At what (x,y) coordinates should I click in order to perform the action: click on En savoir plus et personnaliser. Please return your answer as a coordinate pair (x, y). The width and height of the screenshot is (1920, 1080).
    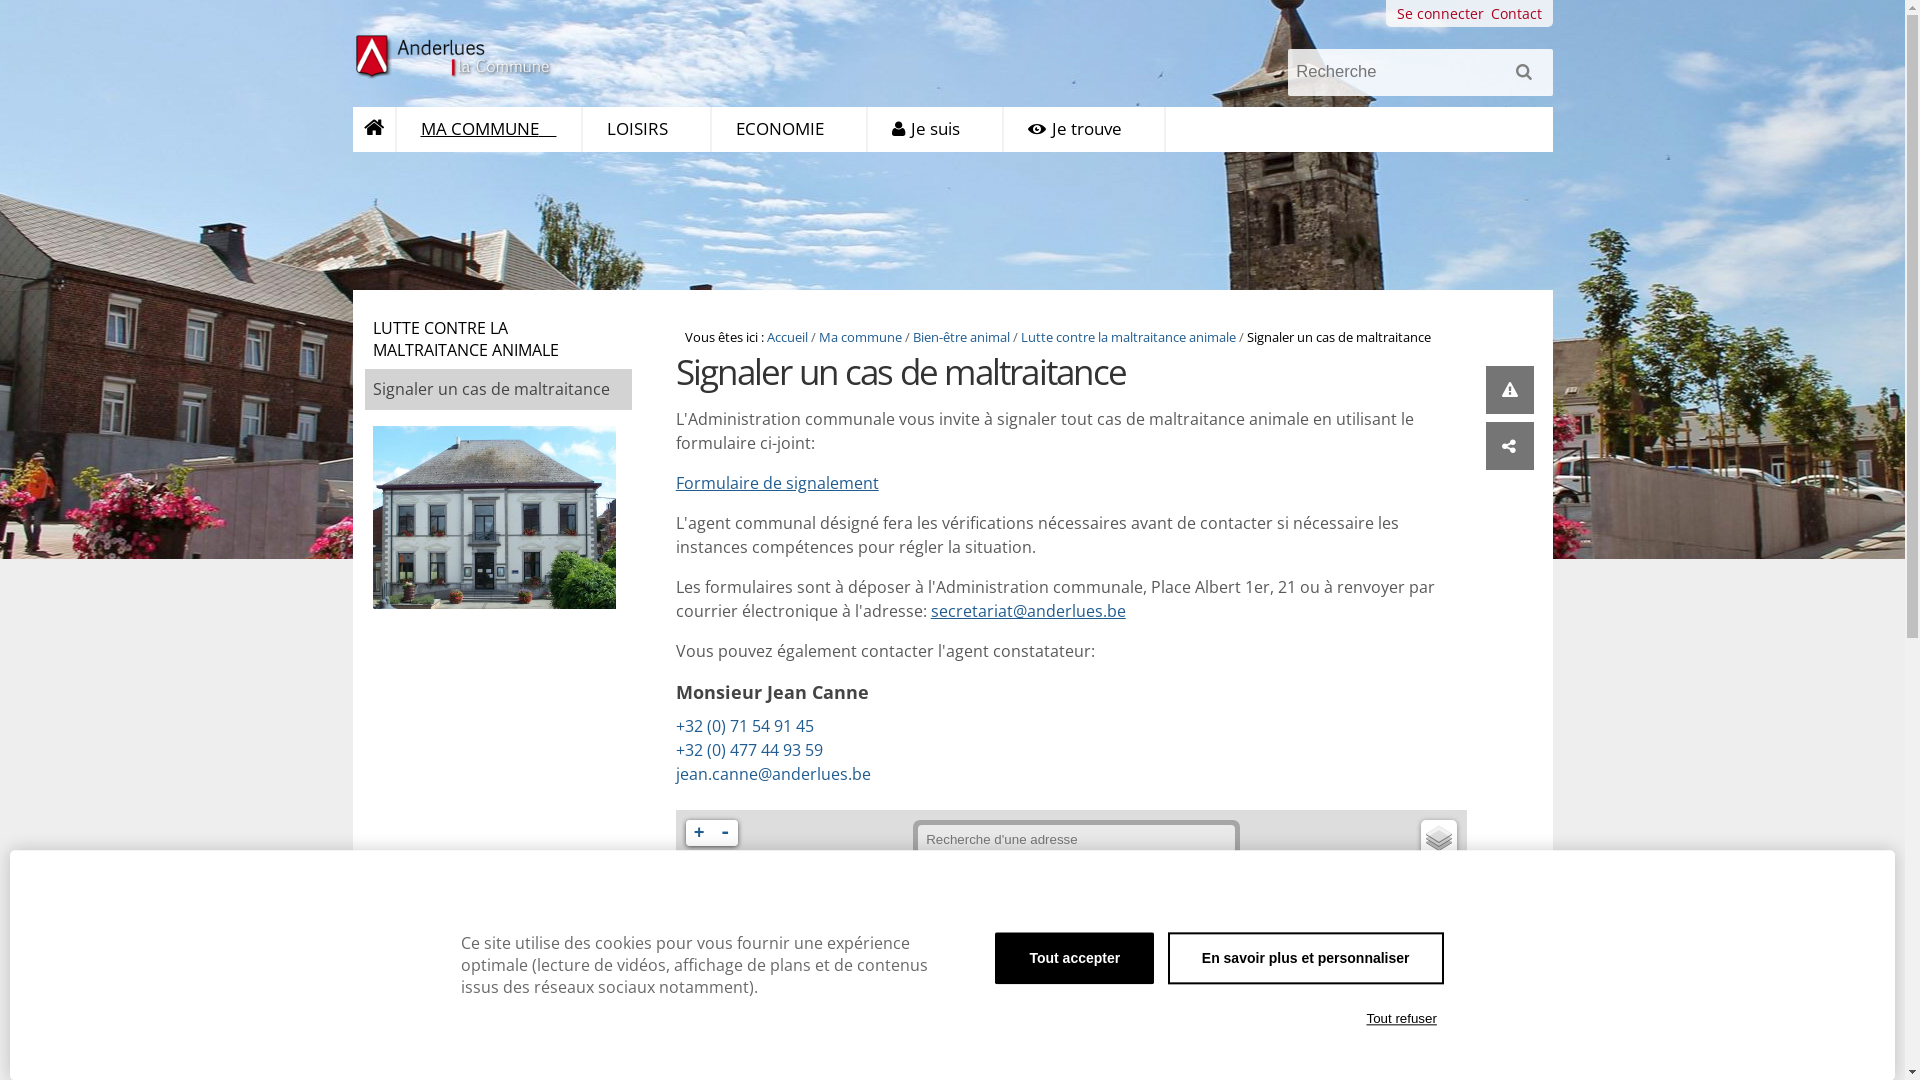
    Looking at the image, I should click on (1306, 958).